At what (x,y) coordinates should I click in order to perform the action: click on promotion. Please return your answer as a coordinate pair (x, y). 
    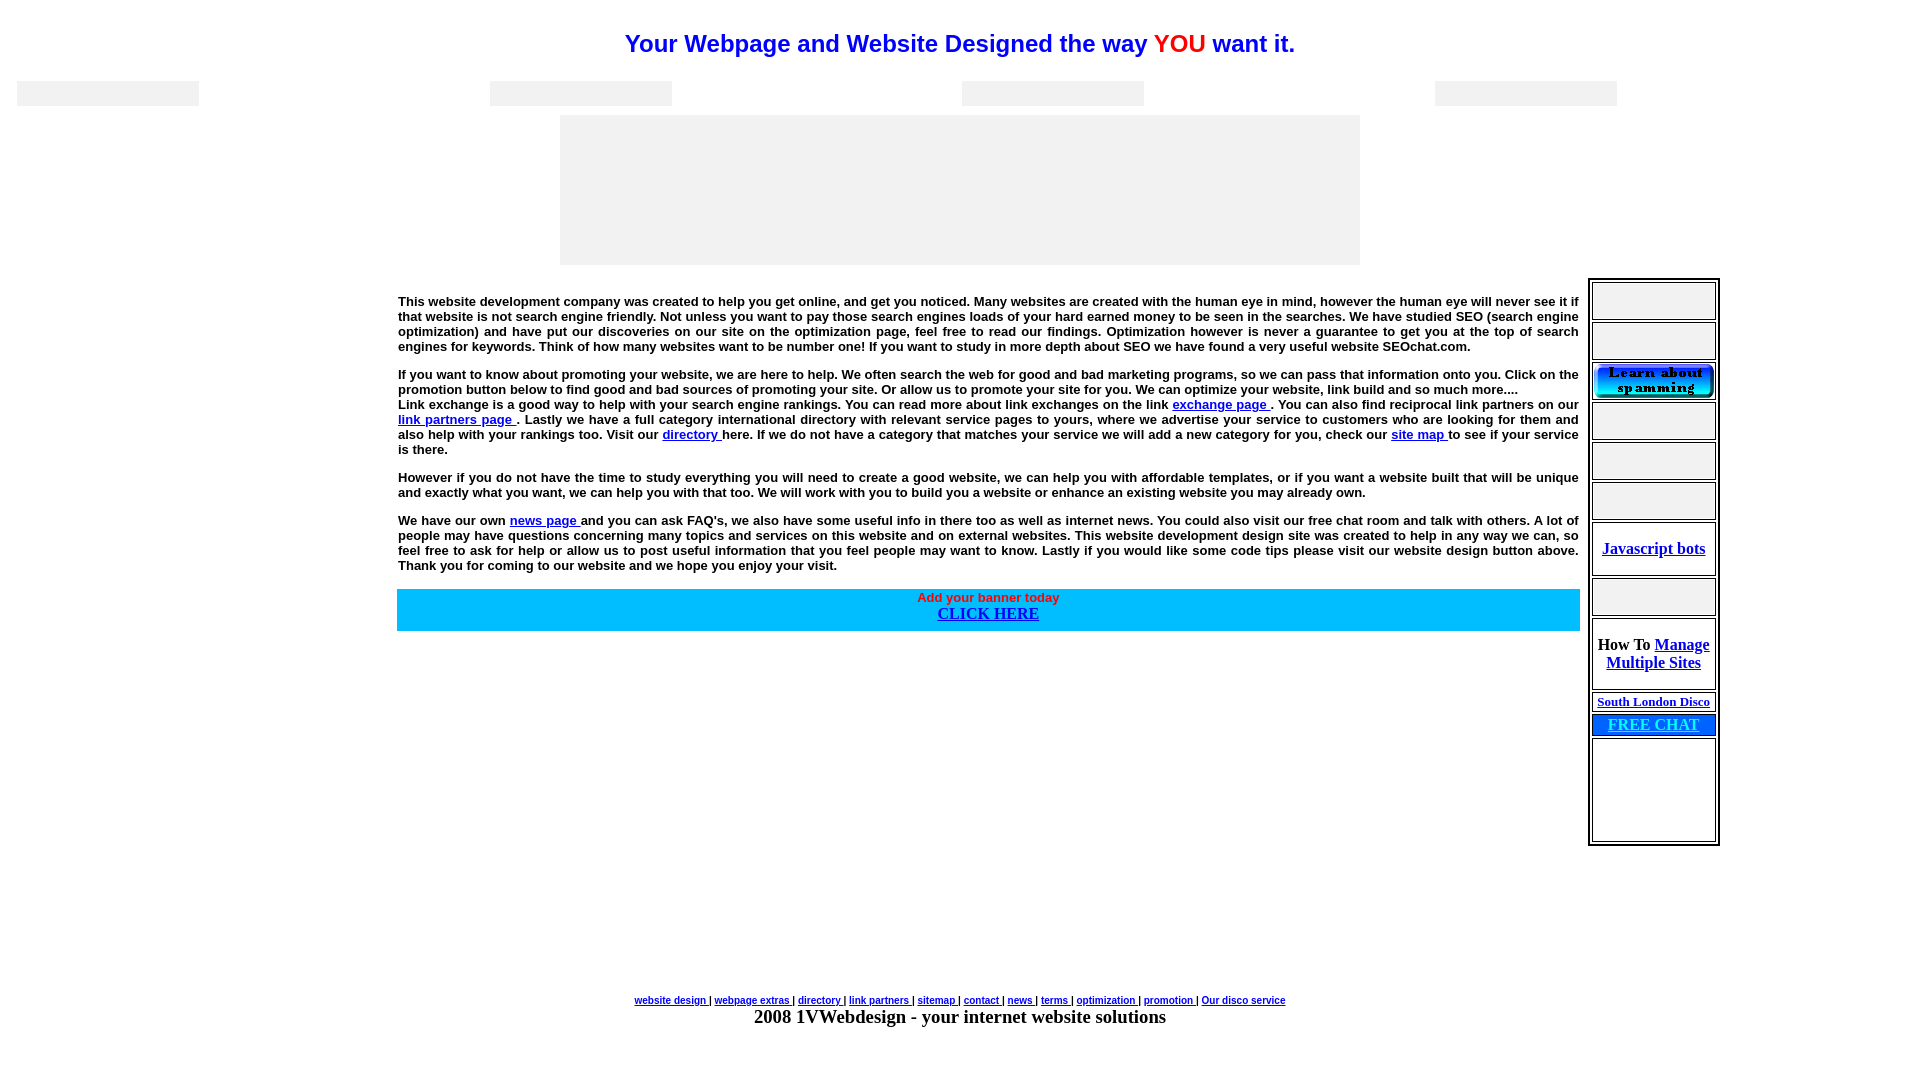
    Looking at the image, I should click on (1170, 1000).